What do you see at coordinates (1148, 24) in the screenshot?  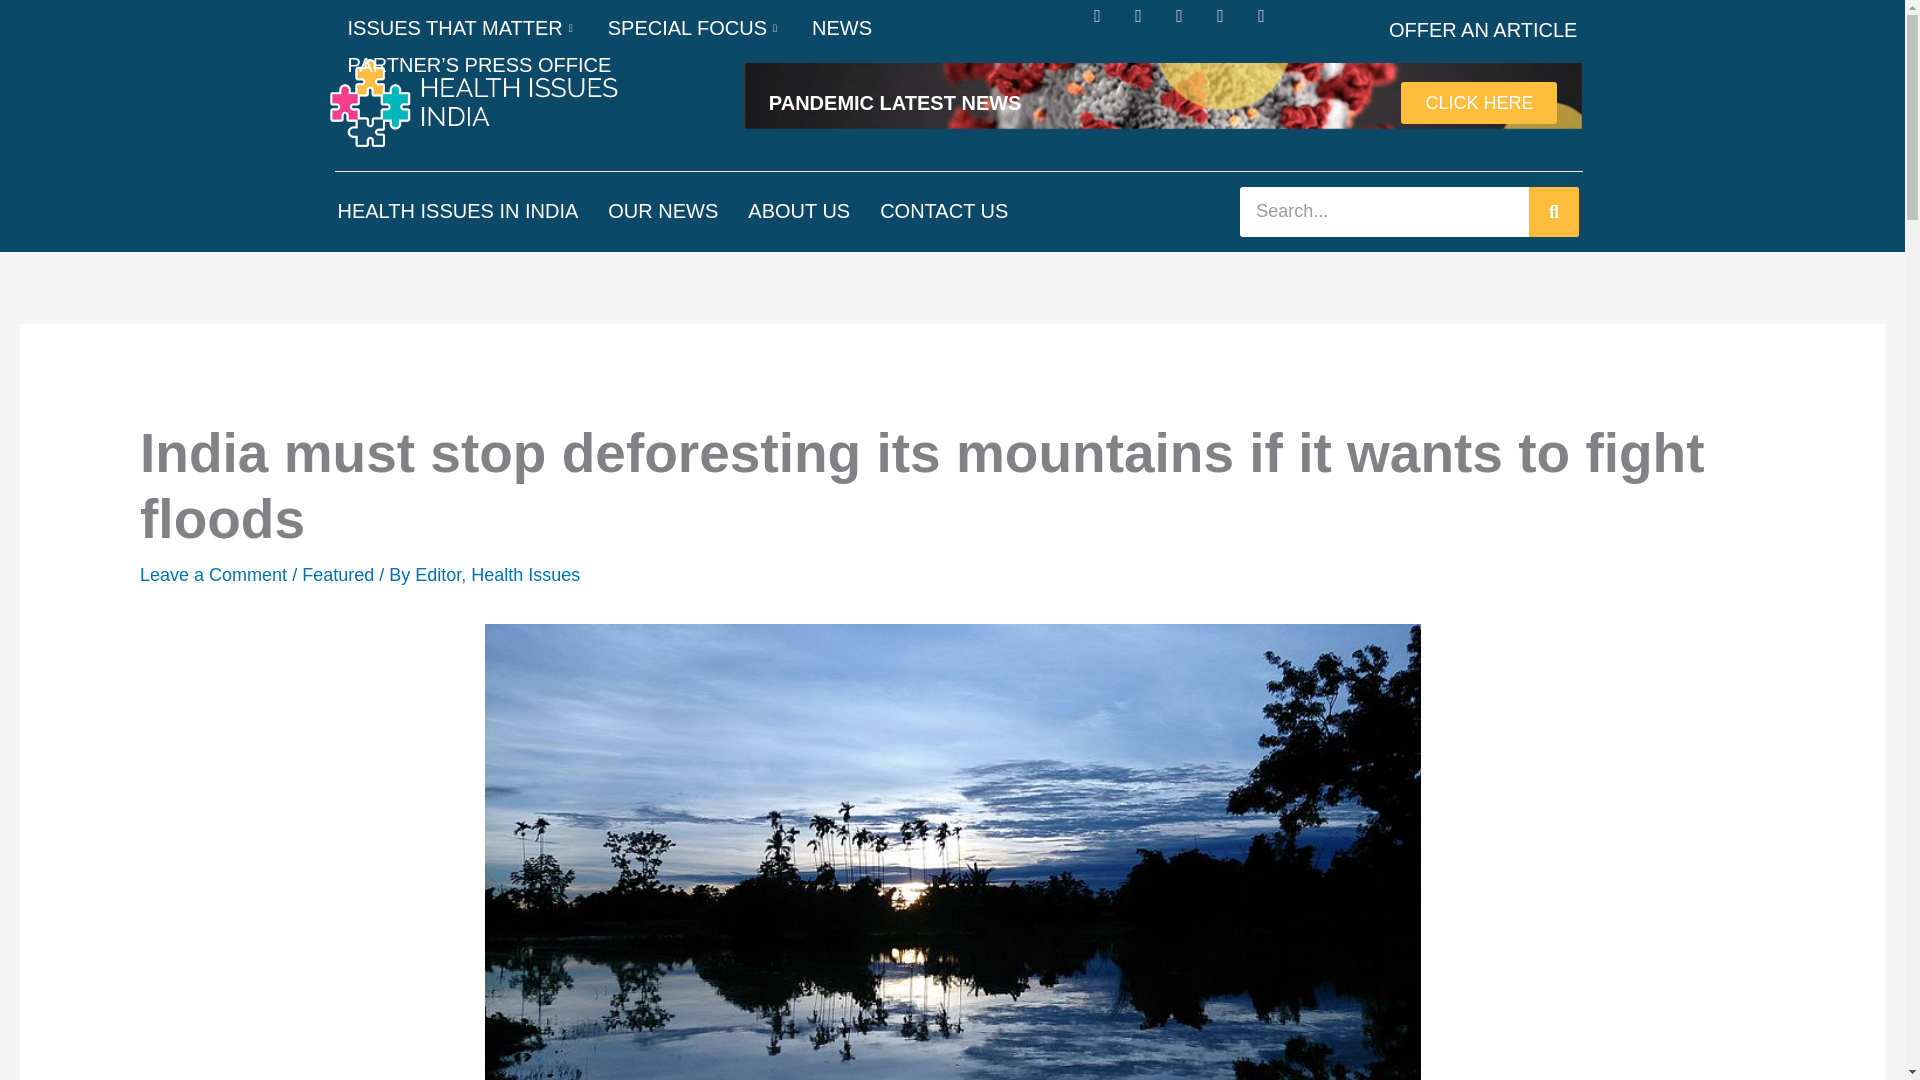 I see `Twitter` at bounding box center [1148, 24].